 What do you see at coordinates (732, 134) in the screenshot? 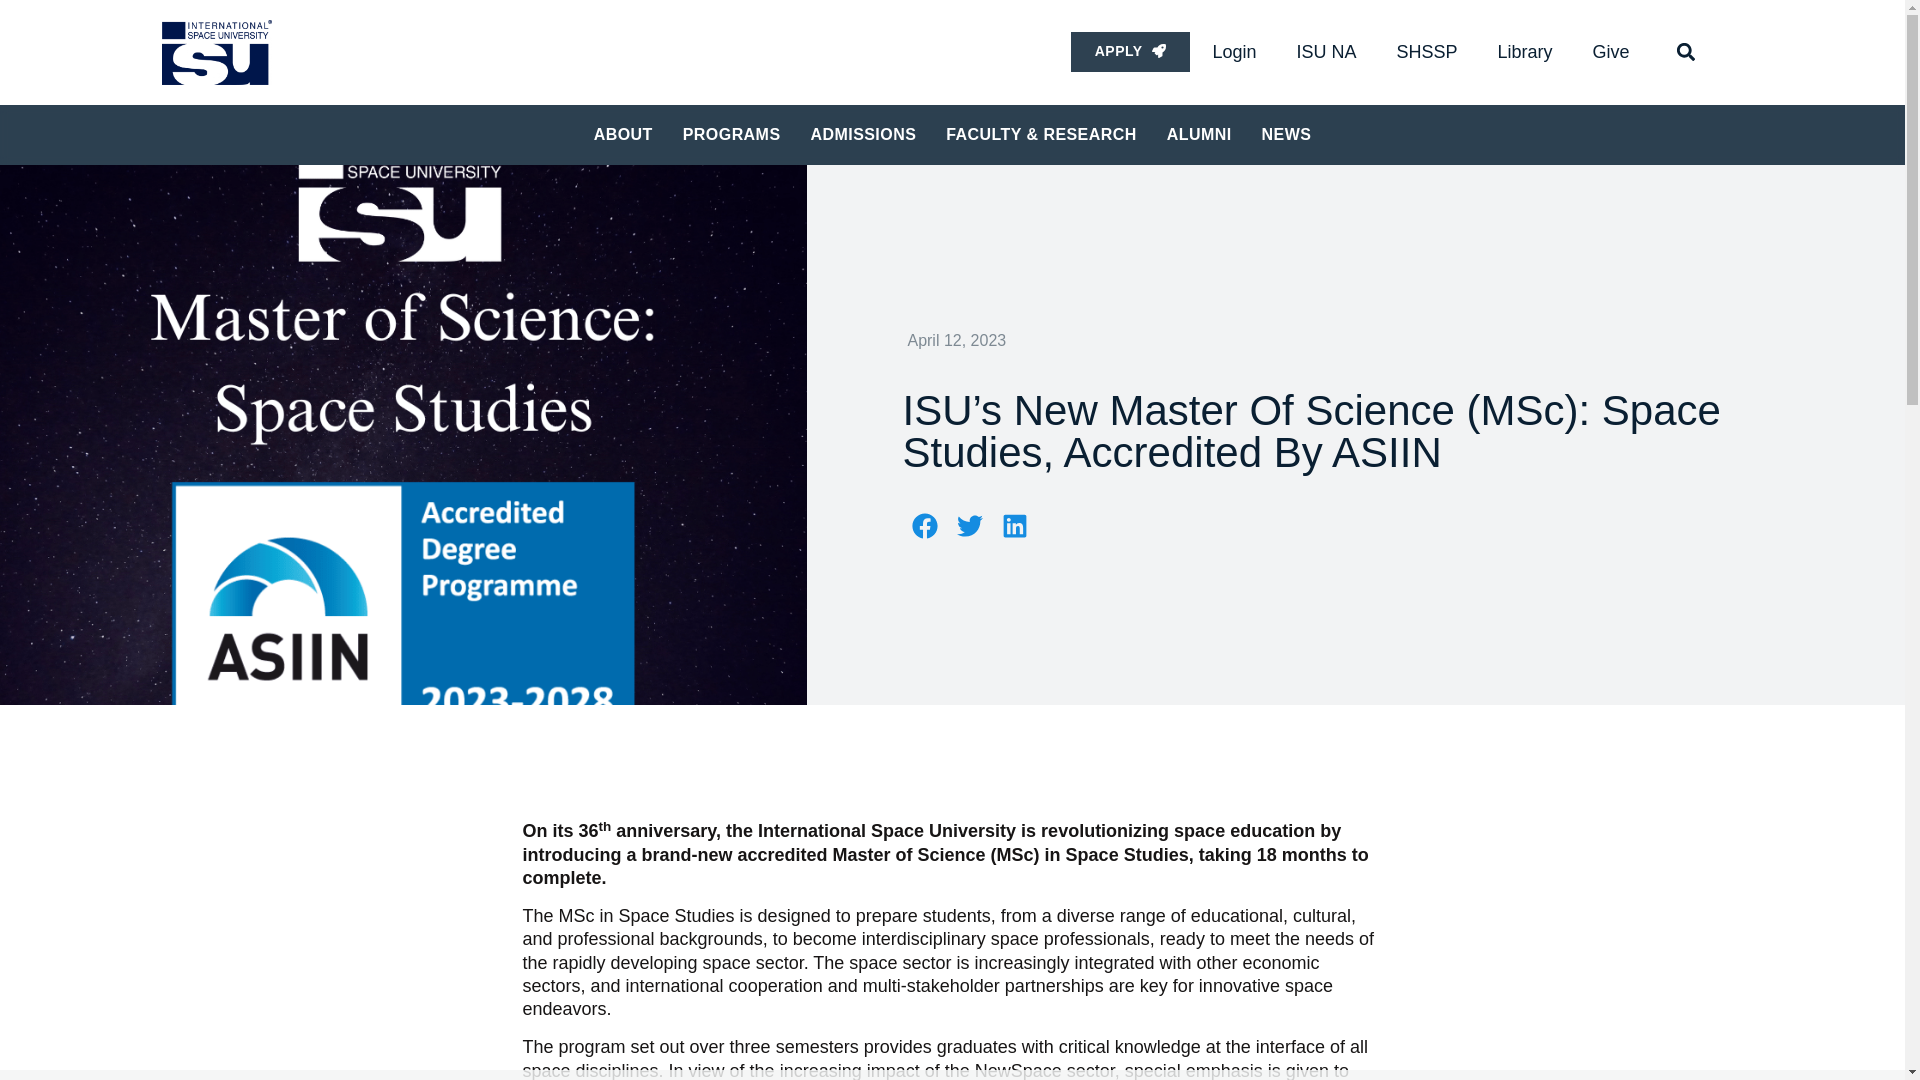
I see `PROGRAMS` at bounding box center [732, 134].